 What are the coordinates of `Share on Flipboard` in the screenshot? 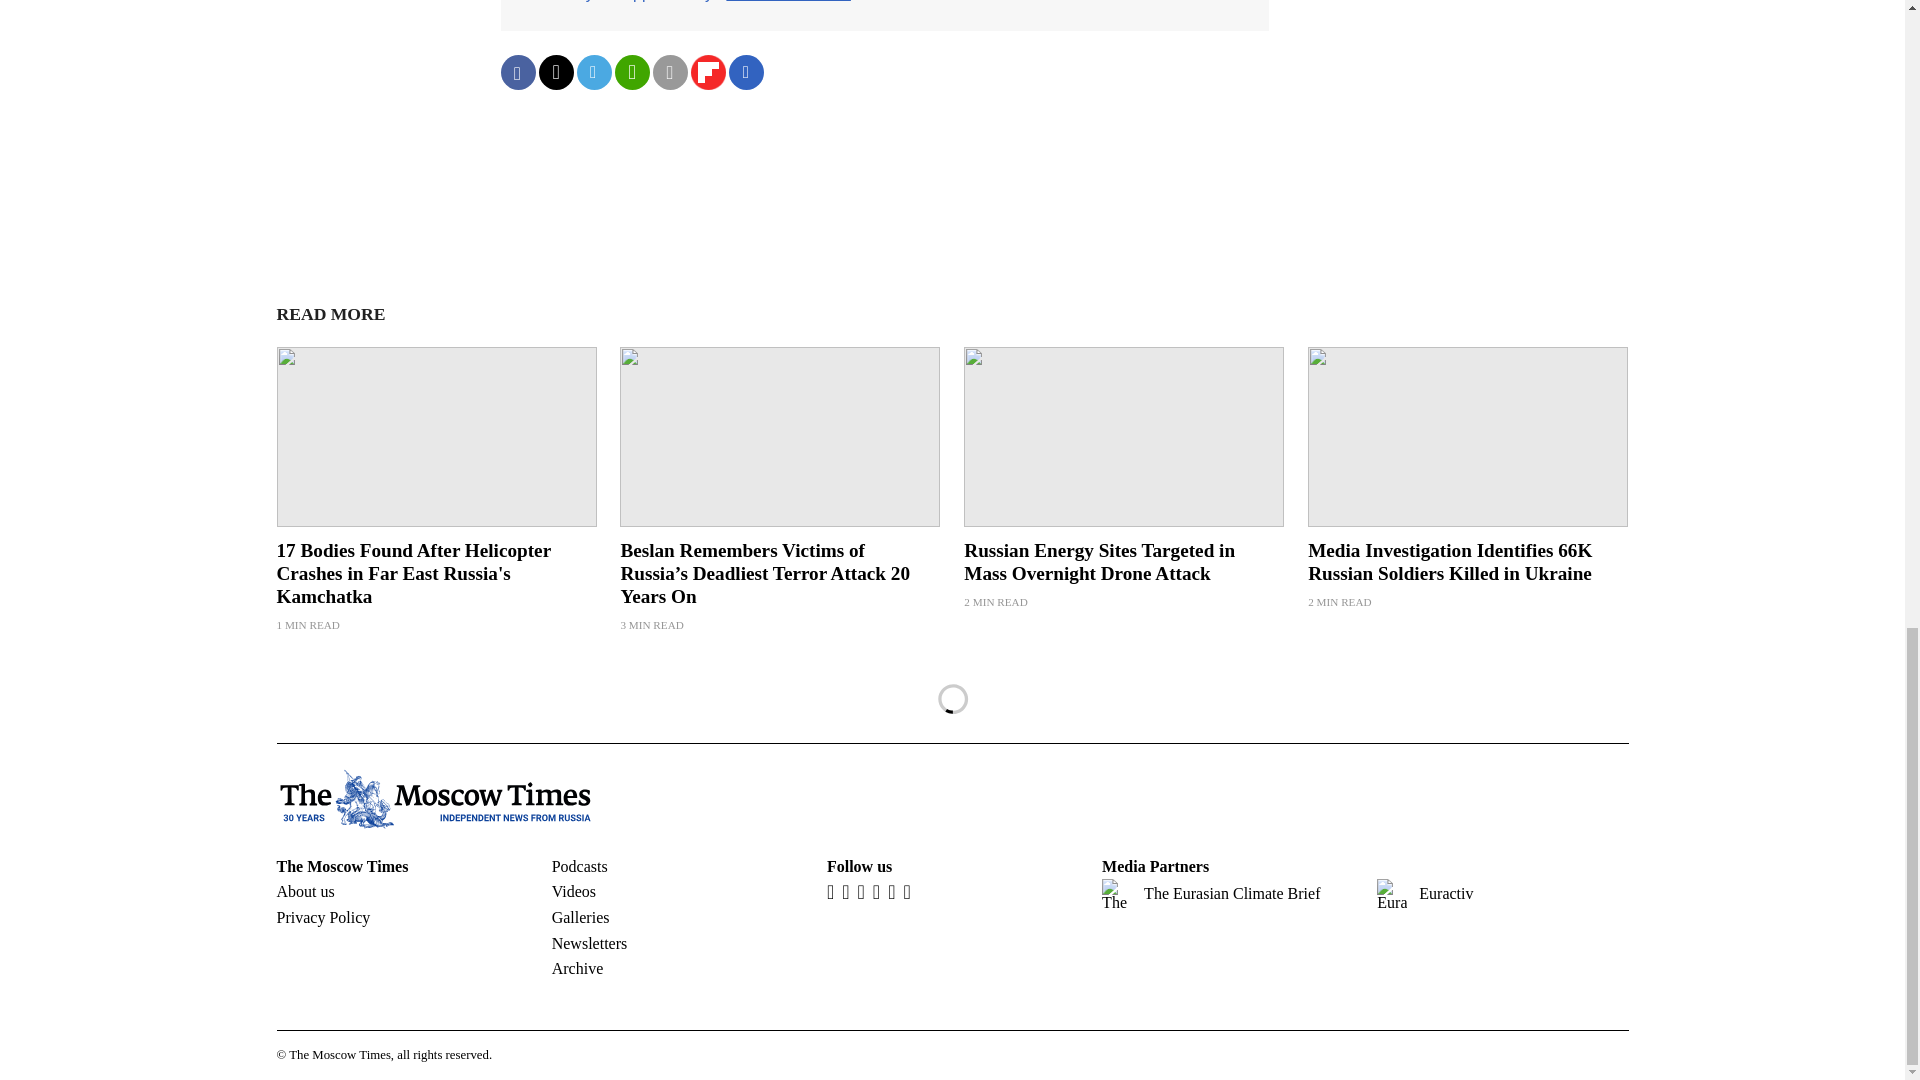 It's located at (707, 72).